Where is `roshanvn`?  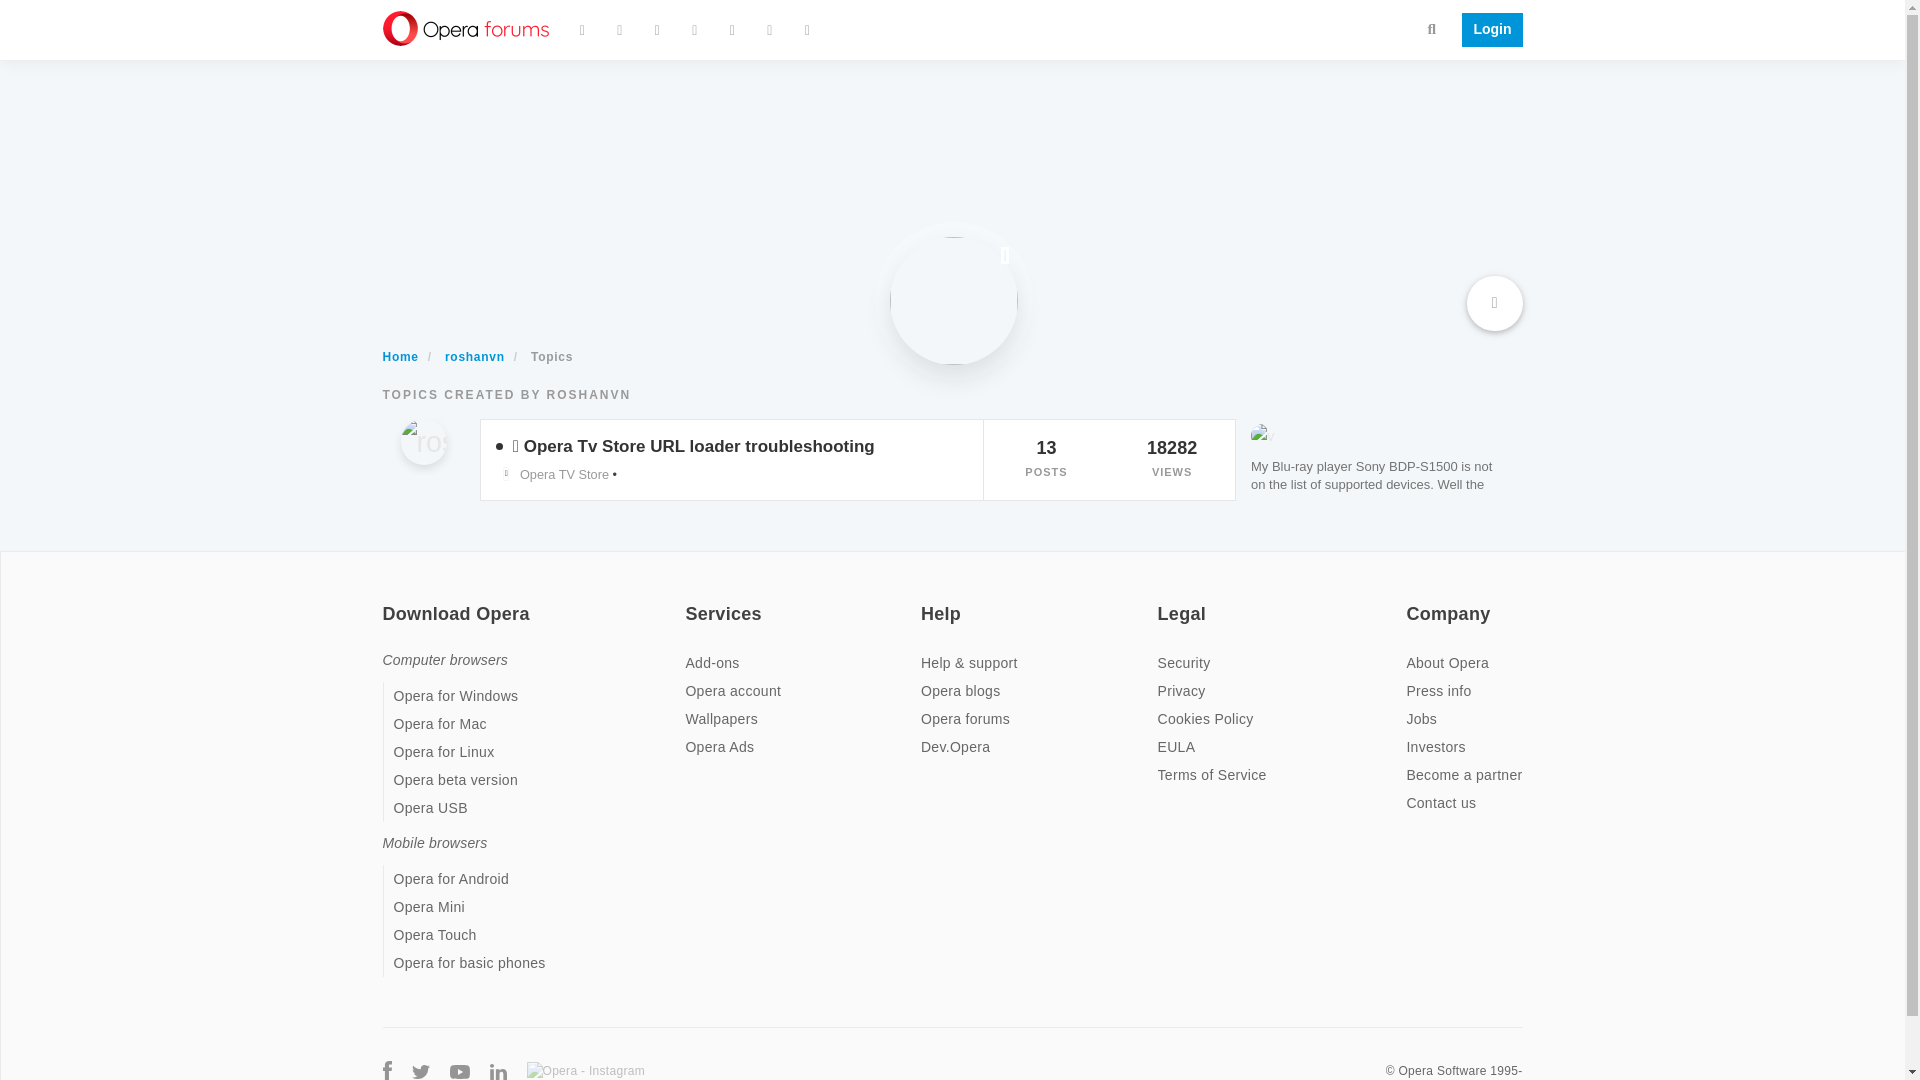 roshanvn is located at coordinates (422, 442).